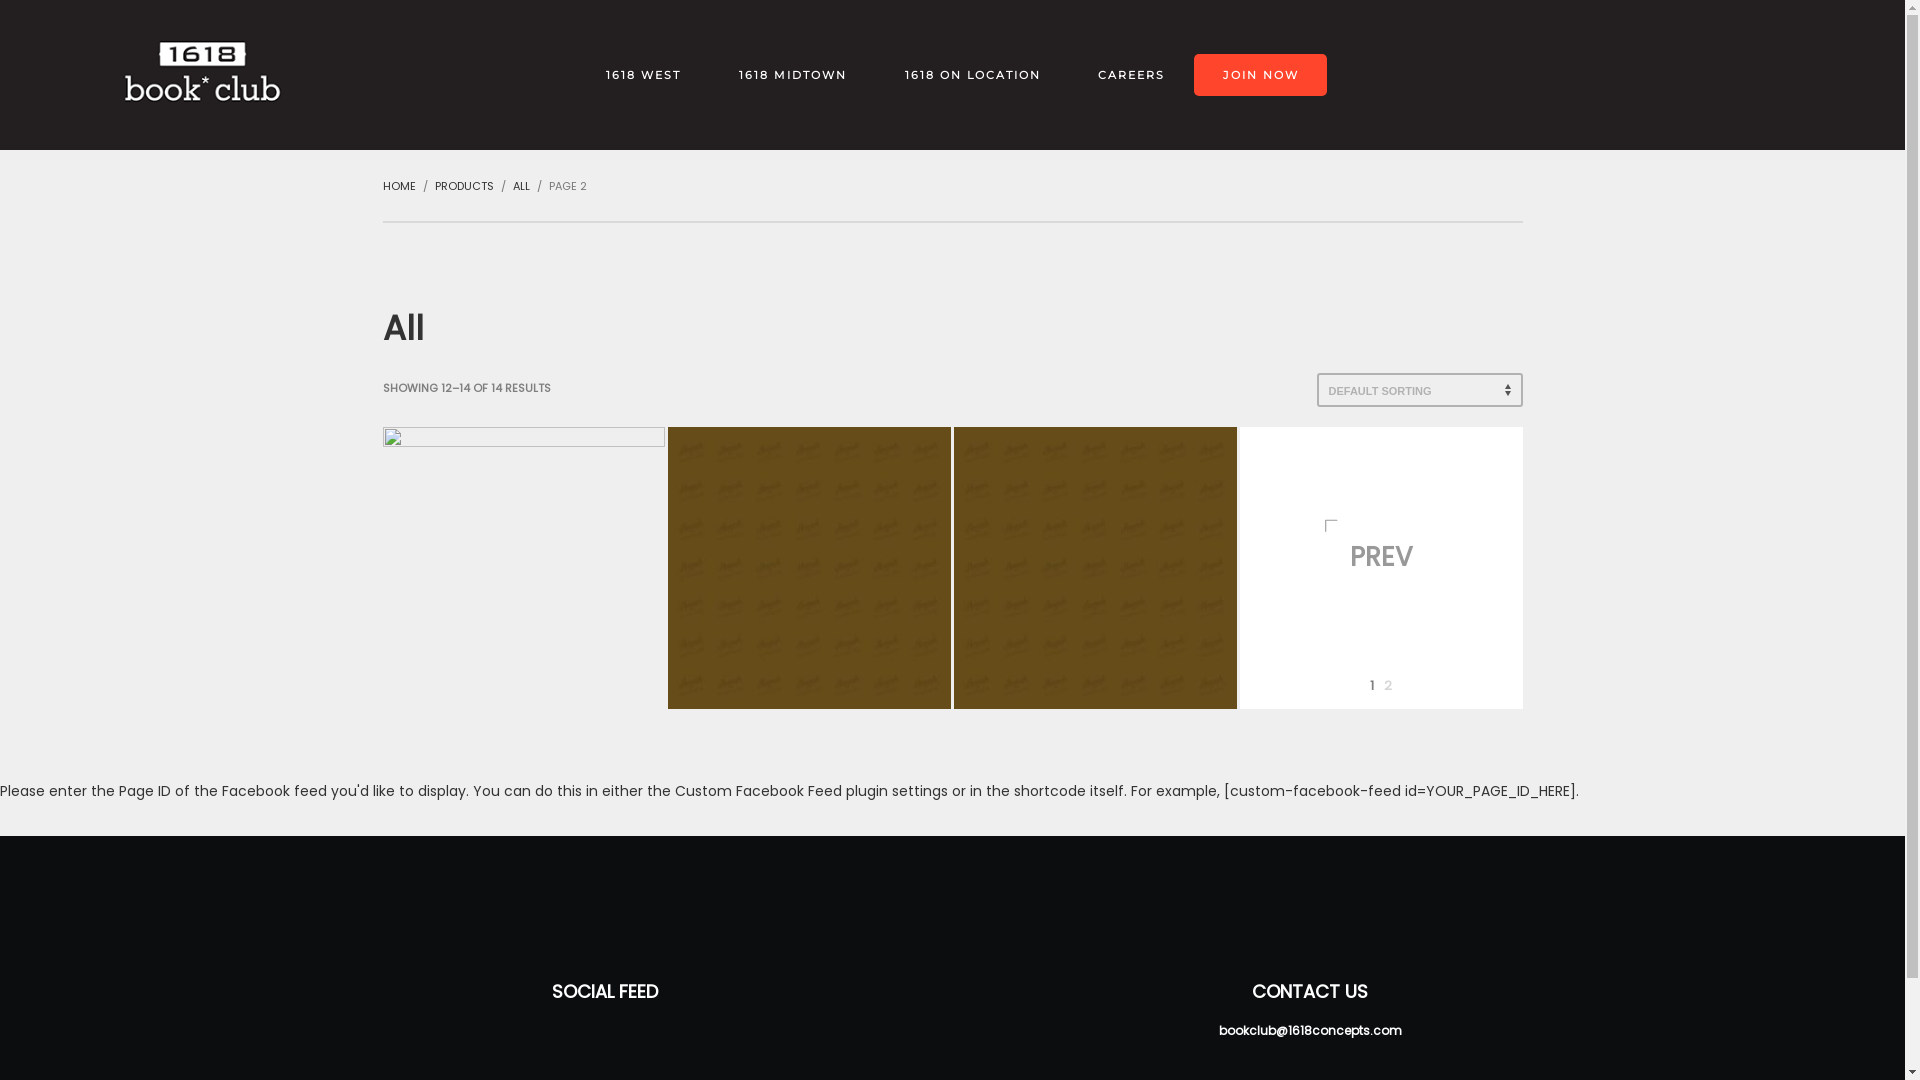 Image resolution: width=1920 pixels, height=1080 pixels. I want to click on 1618 WEST, so click(644, 75).